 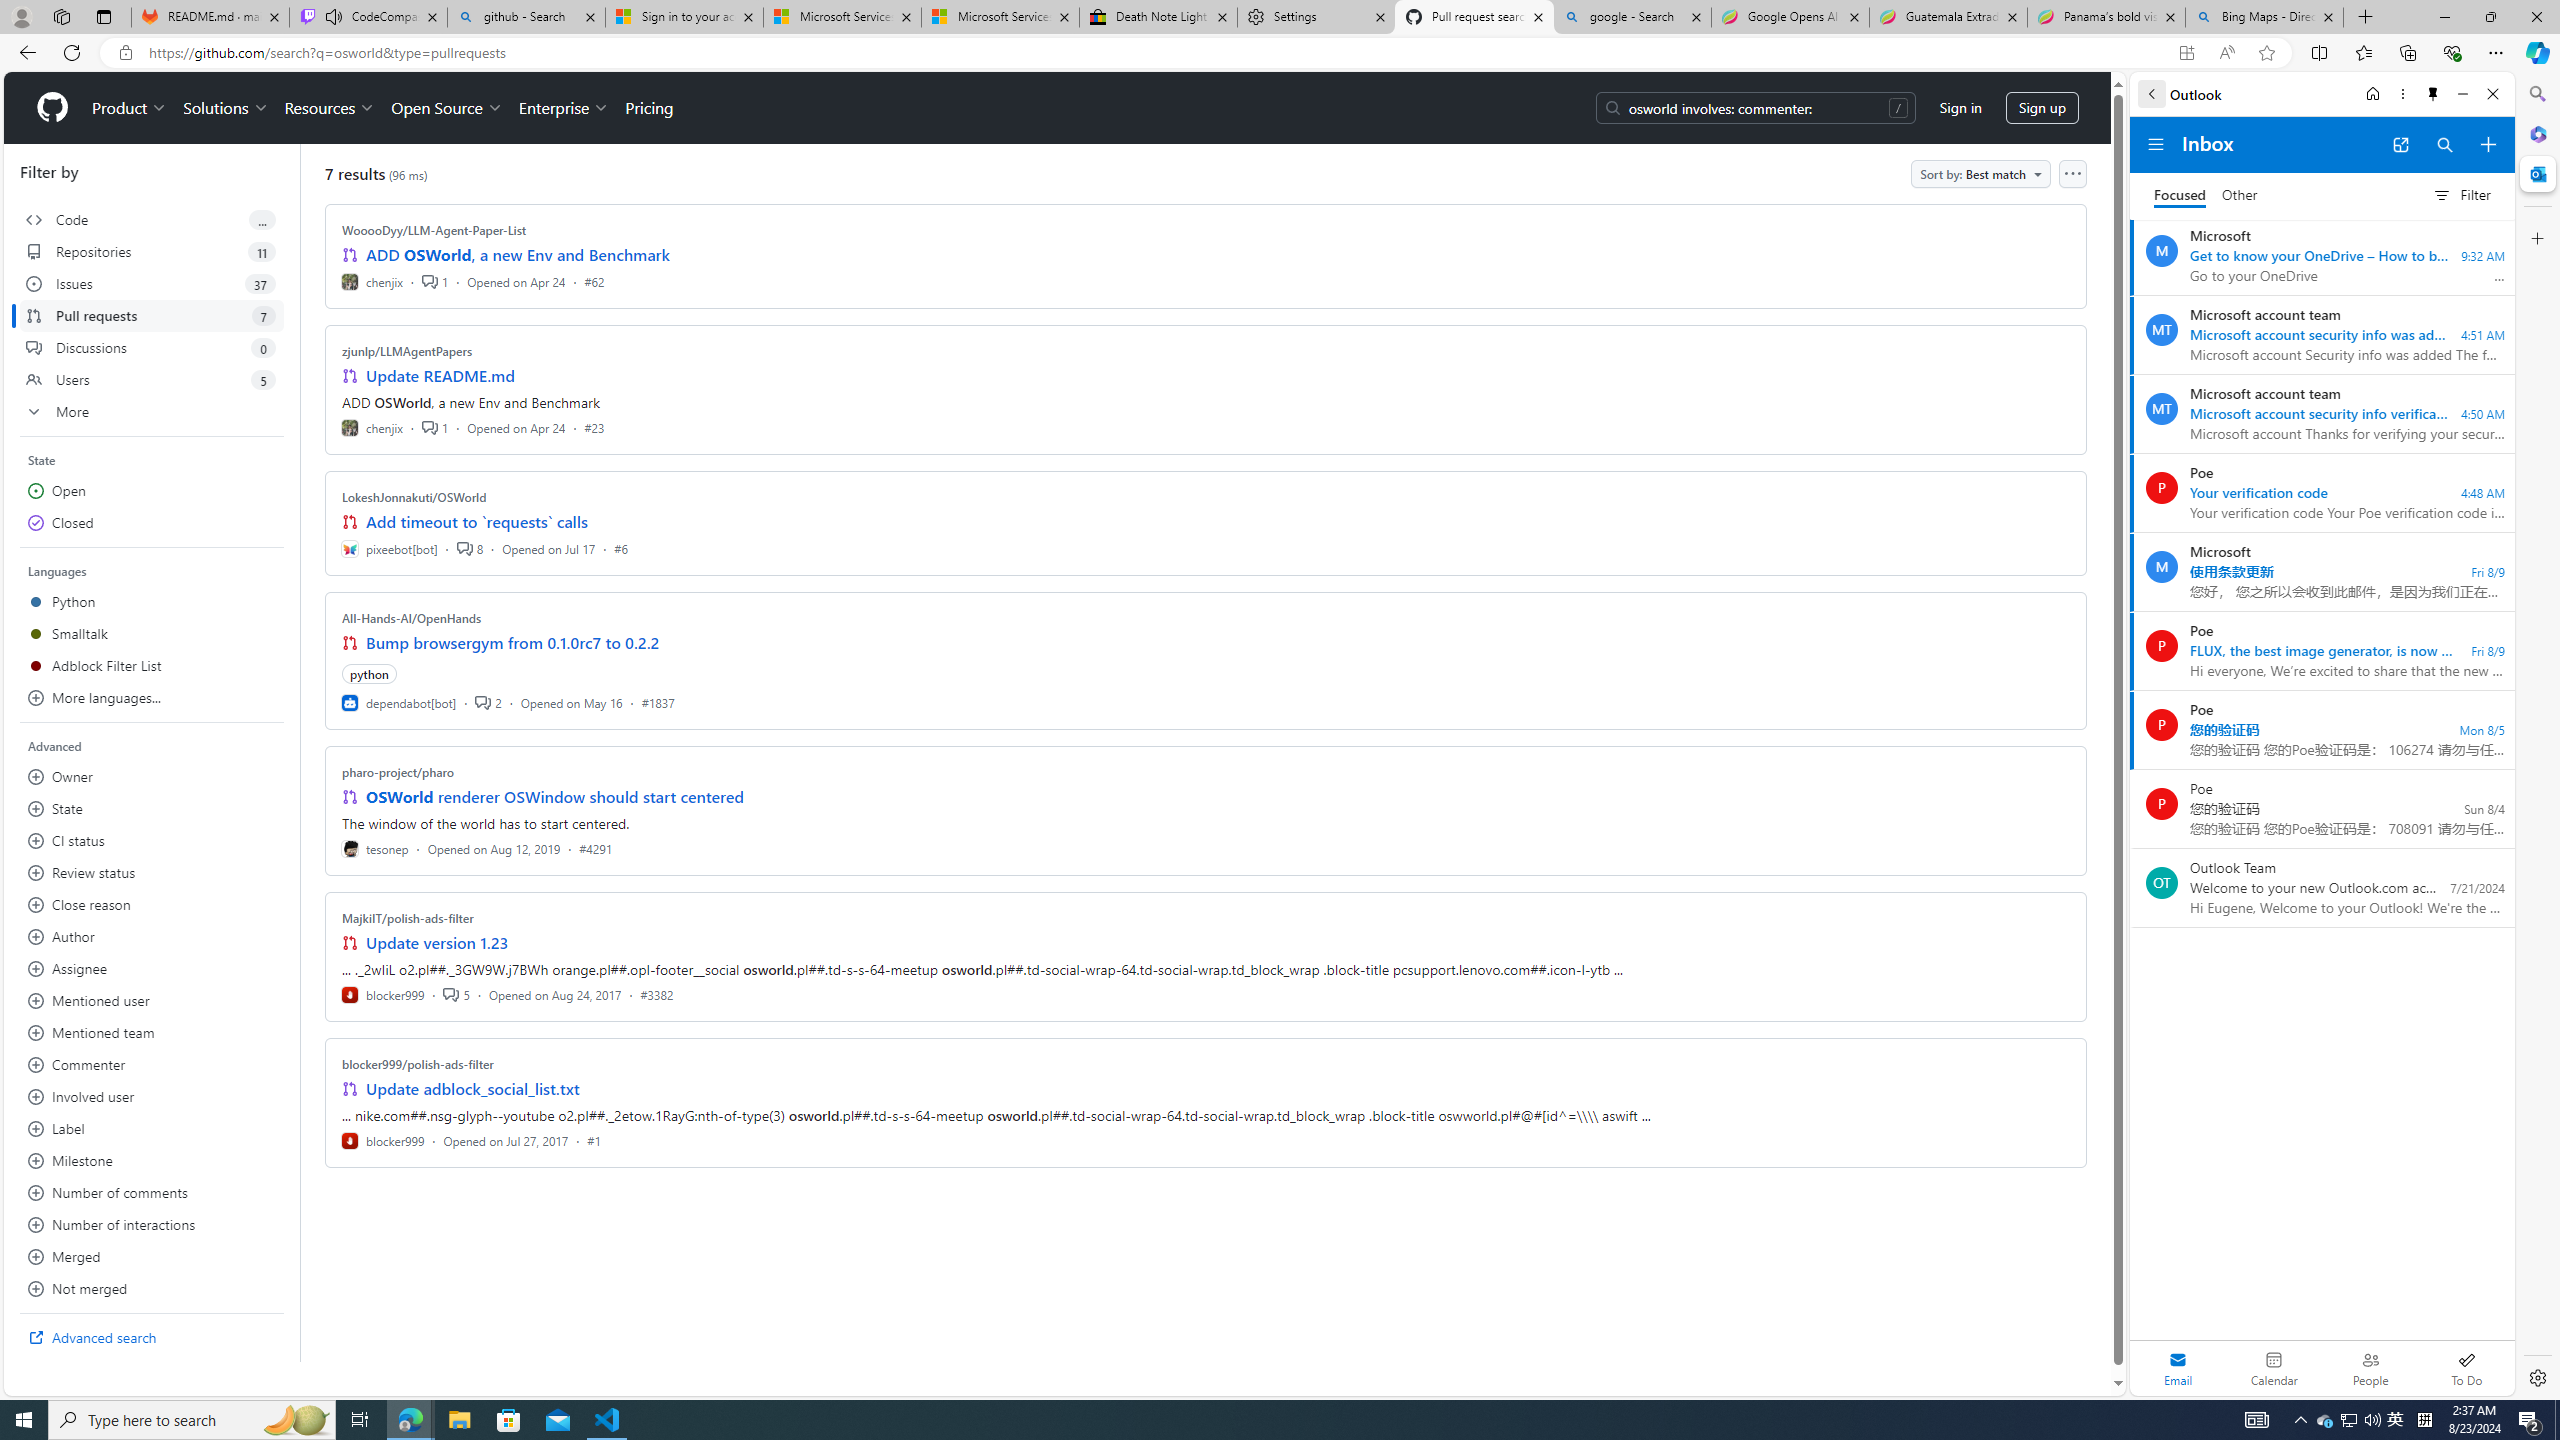 I want to click on google - Search, so click(x=1633, y=17).